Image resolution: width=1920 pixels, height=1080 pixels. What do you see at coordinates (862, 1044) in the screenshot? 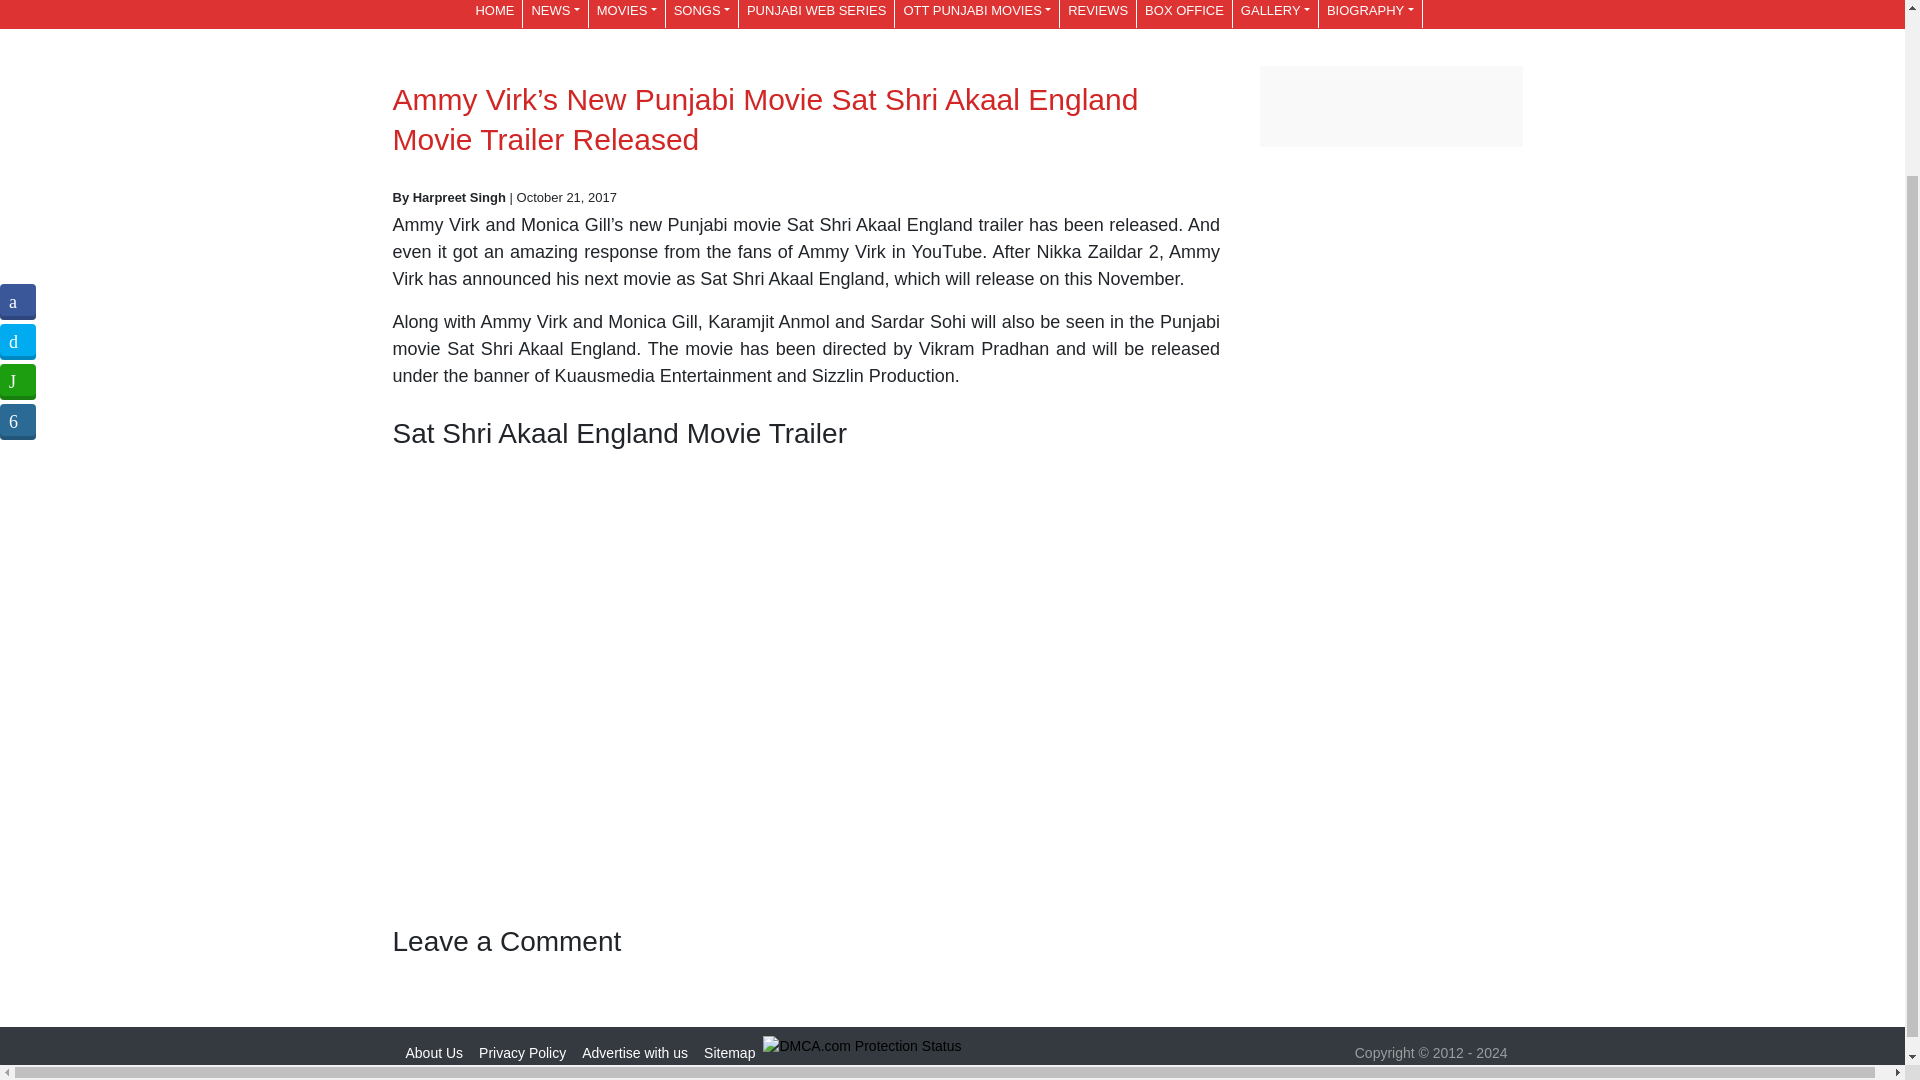
I see `DMCA.com Protection Status` at bounding box center [862, 1044].